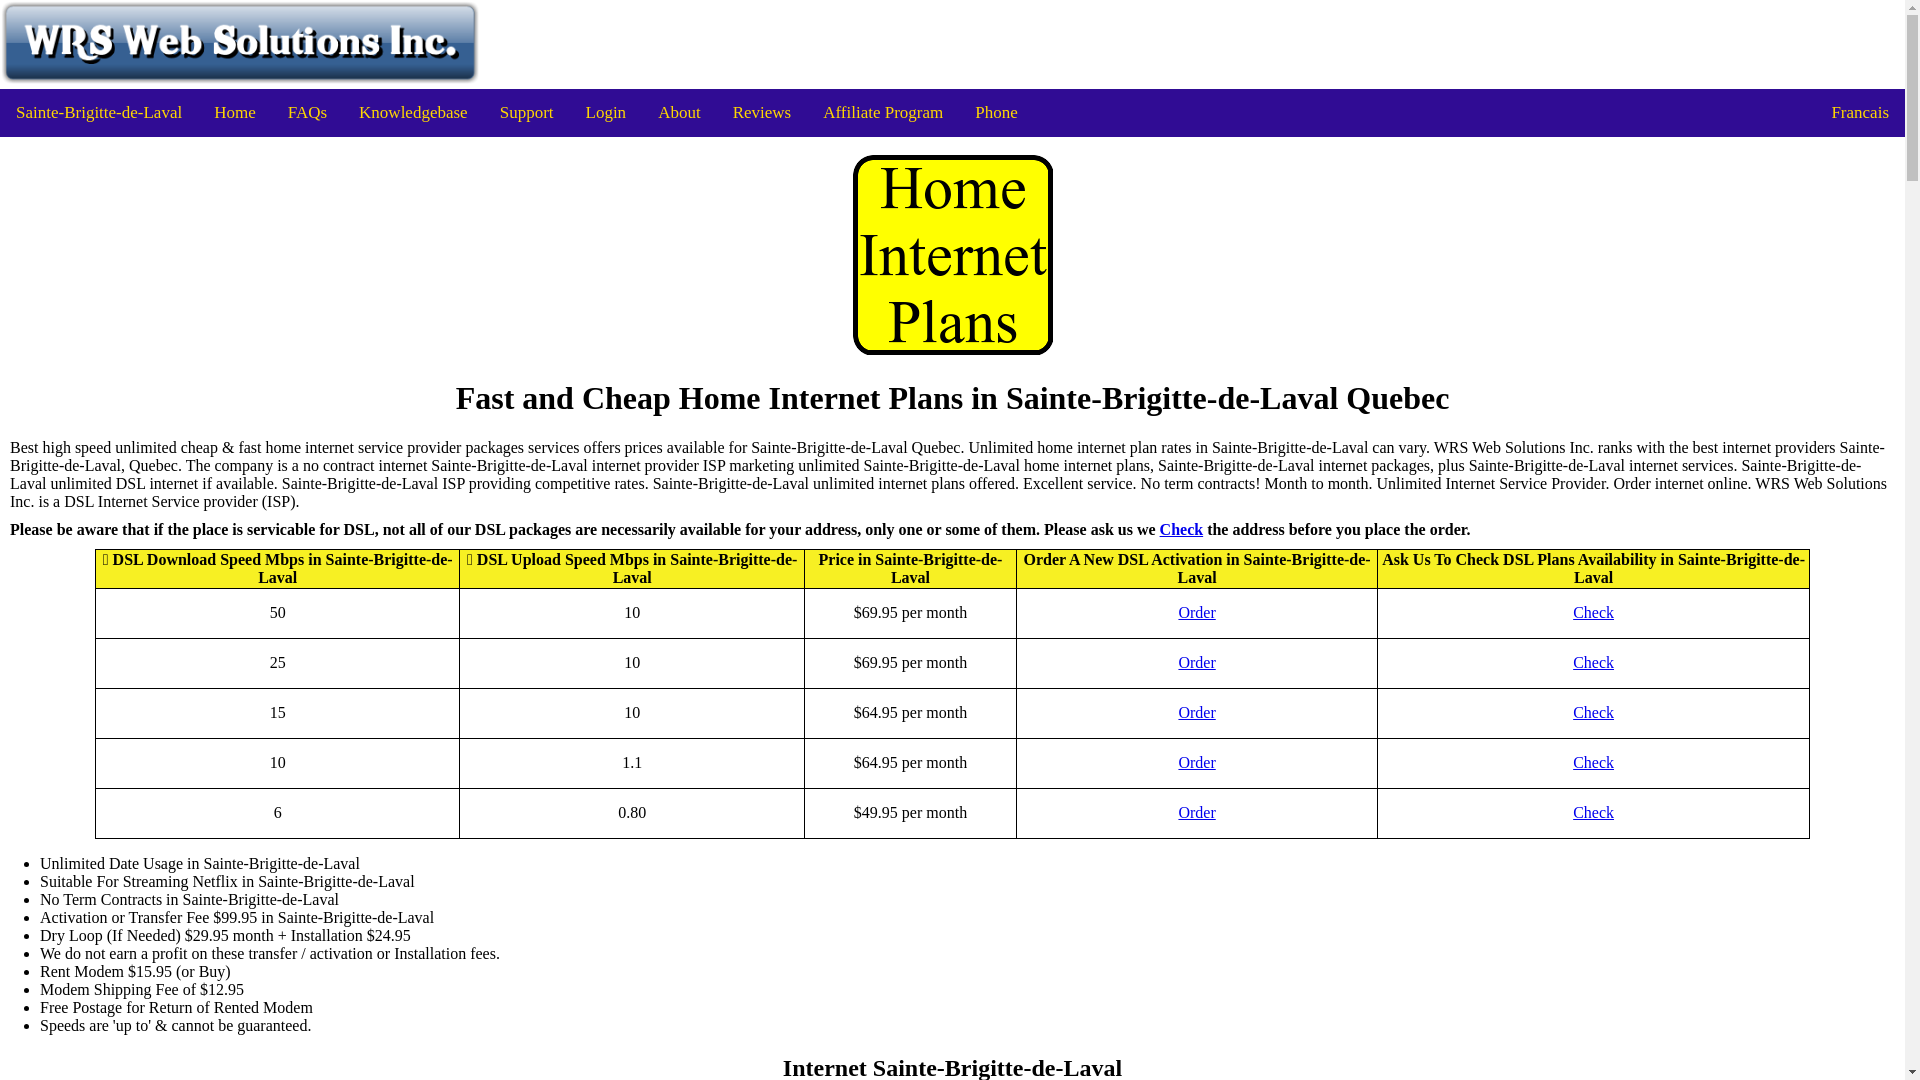  Describe the element at coordinates (308, 112) in the screenshot. I see `FAQs` at that location.